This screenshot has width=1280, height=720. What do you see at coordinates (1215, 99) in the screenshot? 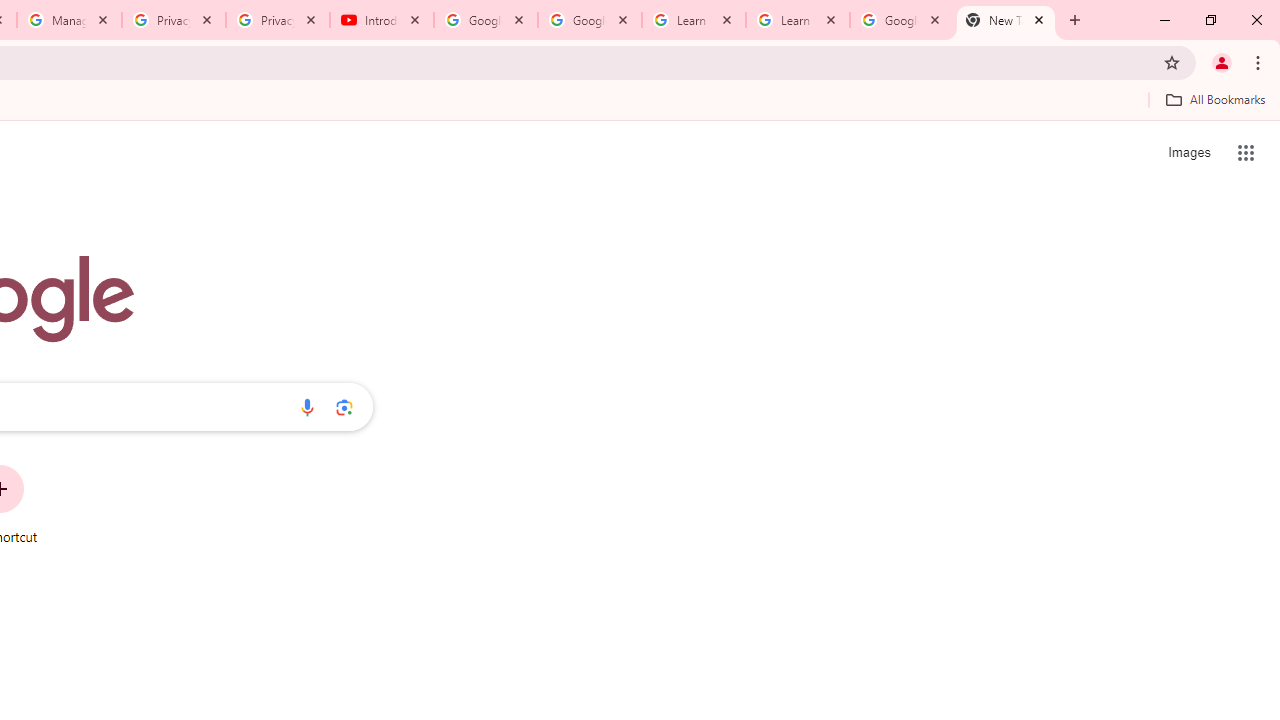
I see `All Bookmarks` at bounding box center [1215, 99].